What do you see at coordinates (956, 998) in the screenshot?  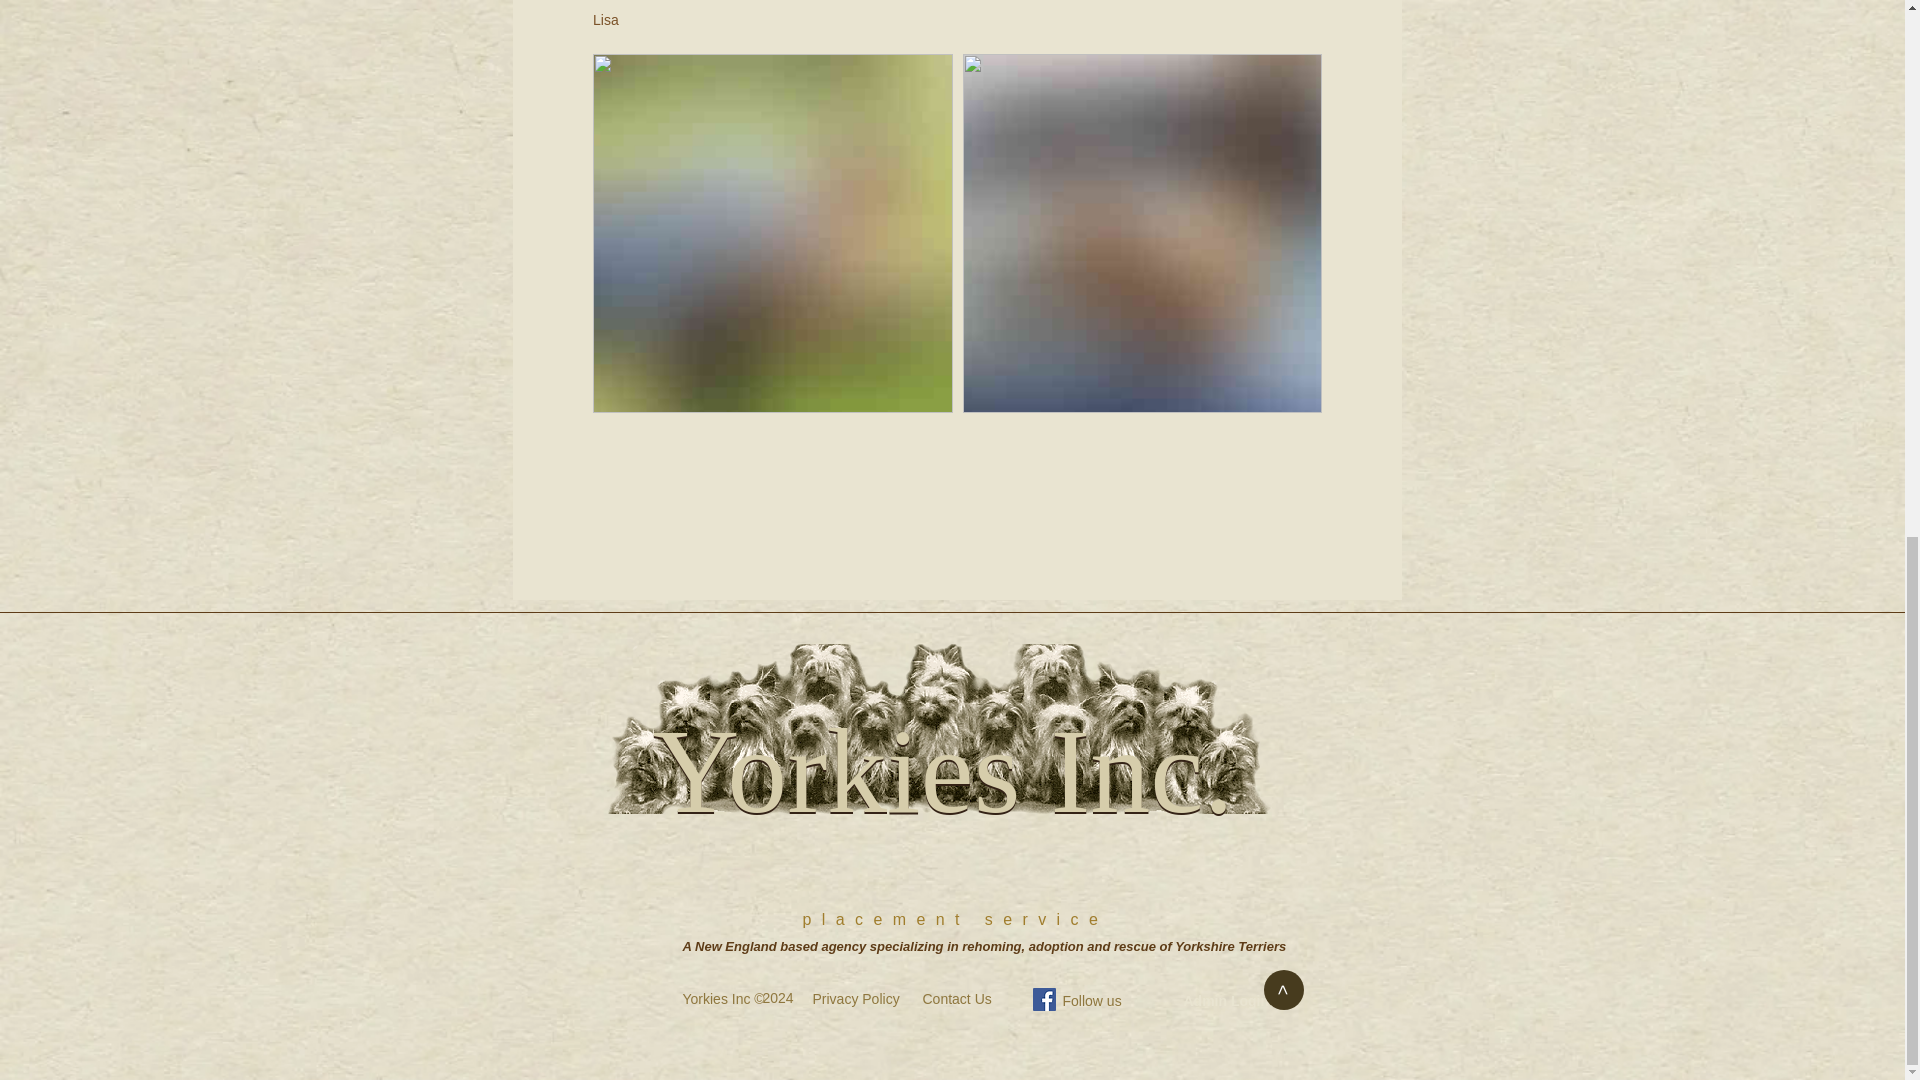 I see `Contact Us` at bounding box center [956, 998].